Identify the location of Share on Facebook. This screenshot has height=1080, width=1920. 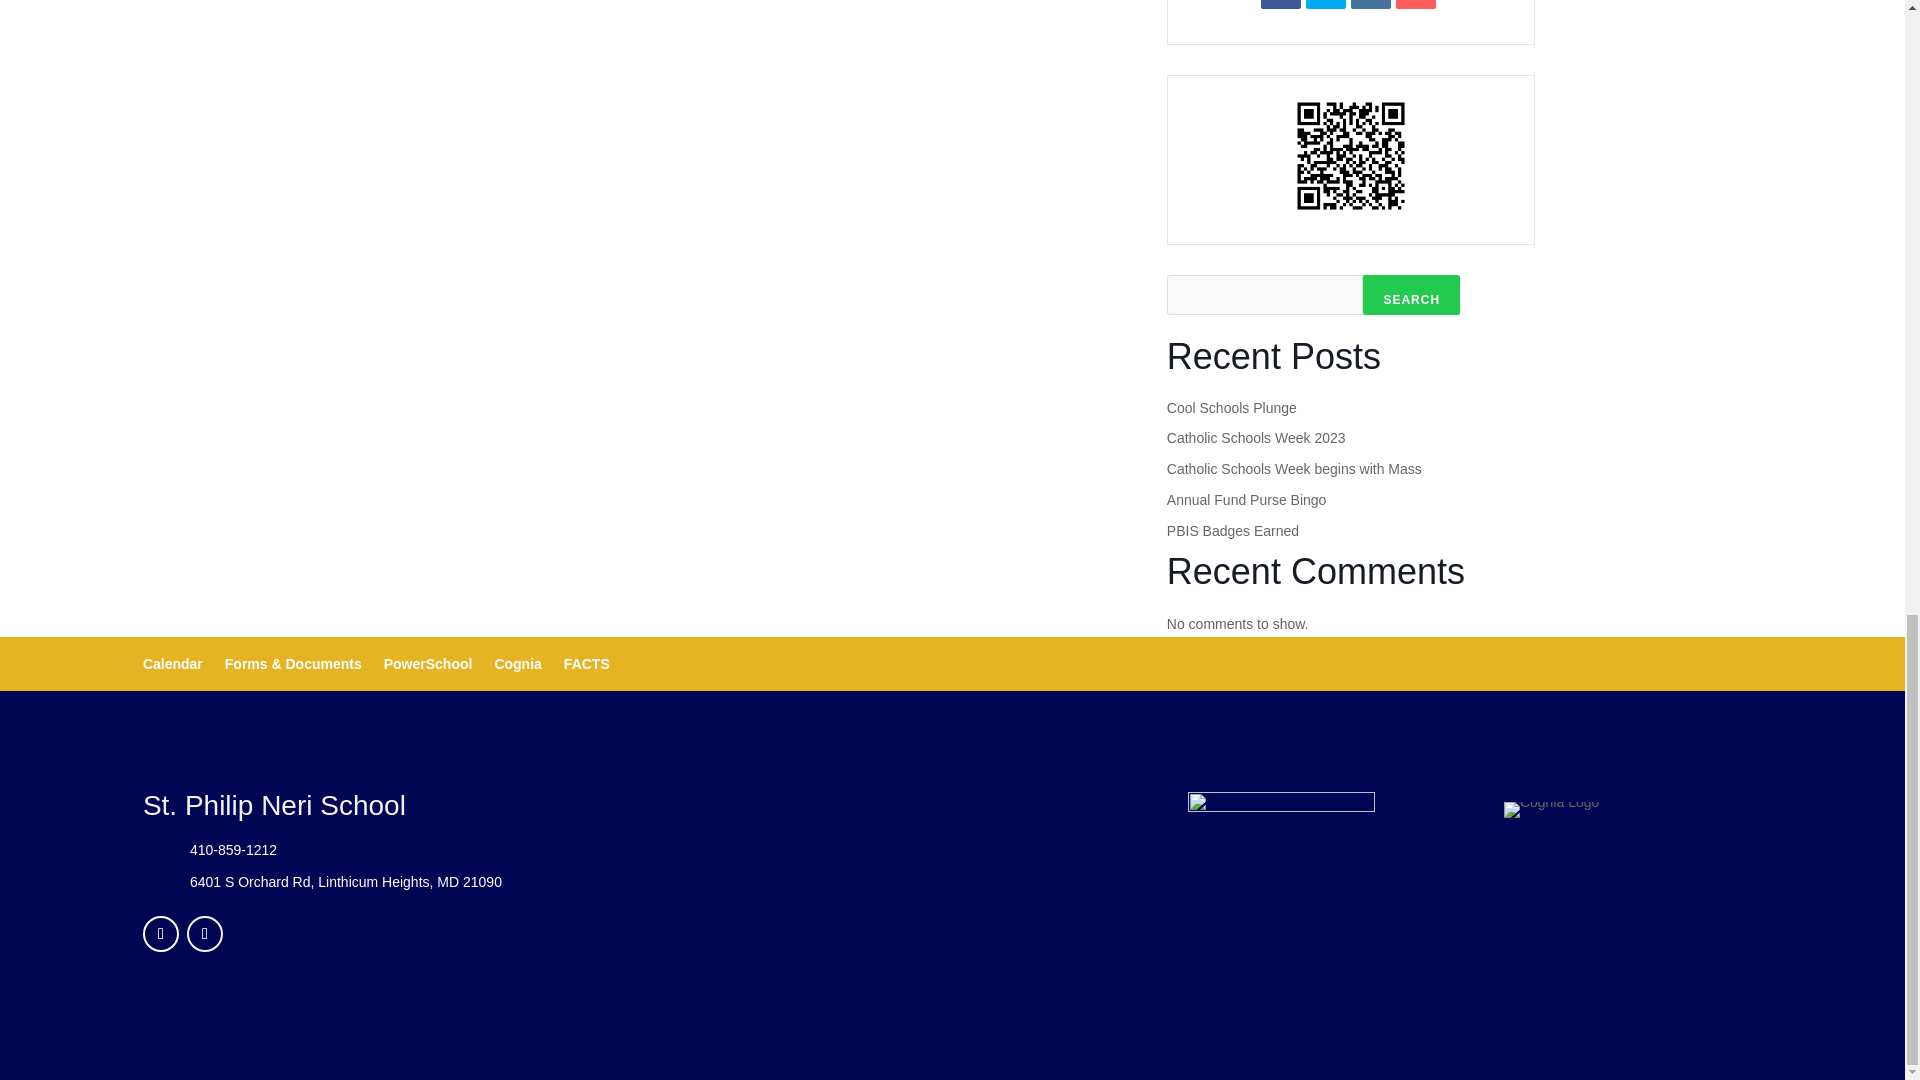
(1281, 4).